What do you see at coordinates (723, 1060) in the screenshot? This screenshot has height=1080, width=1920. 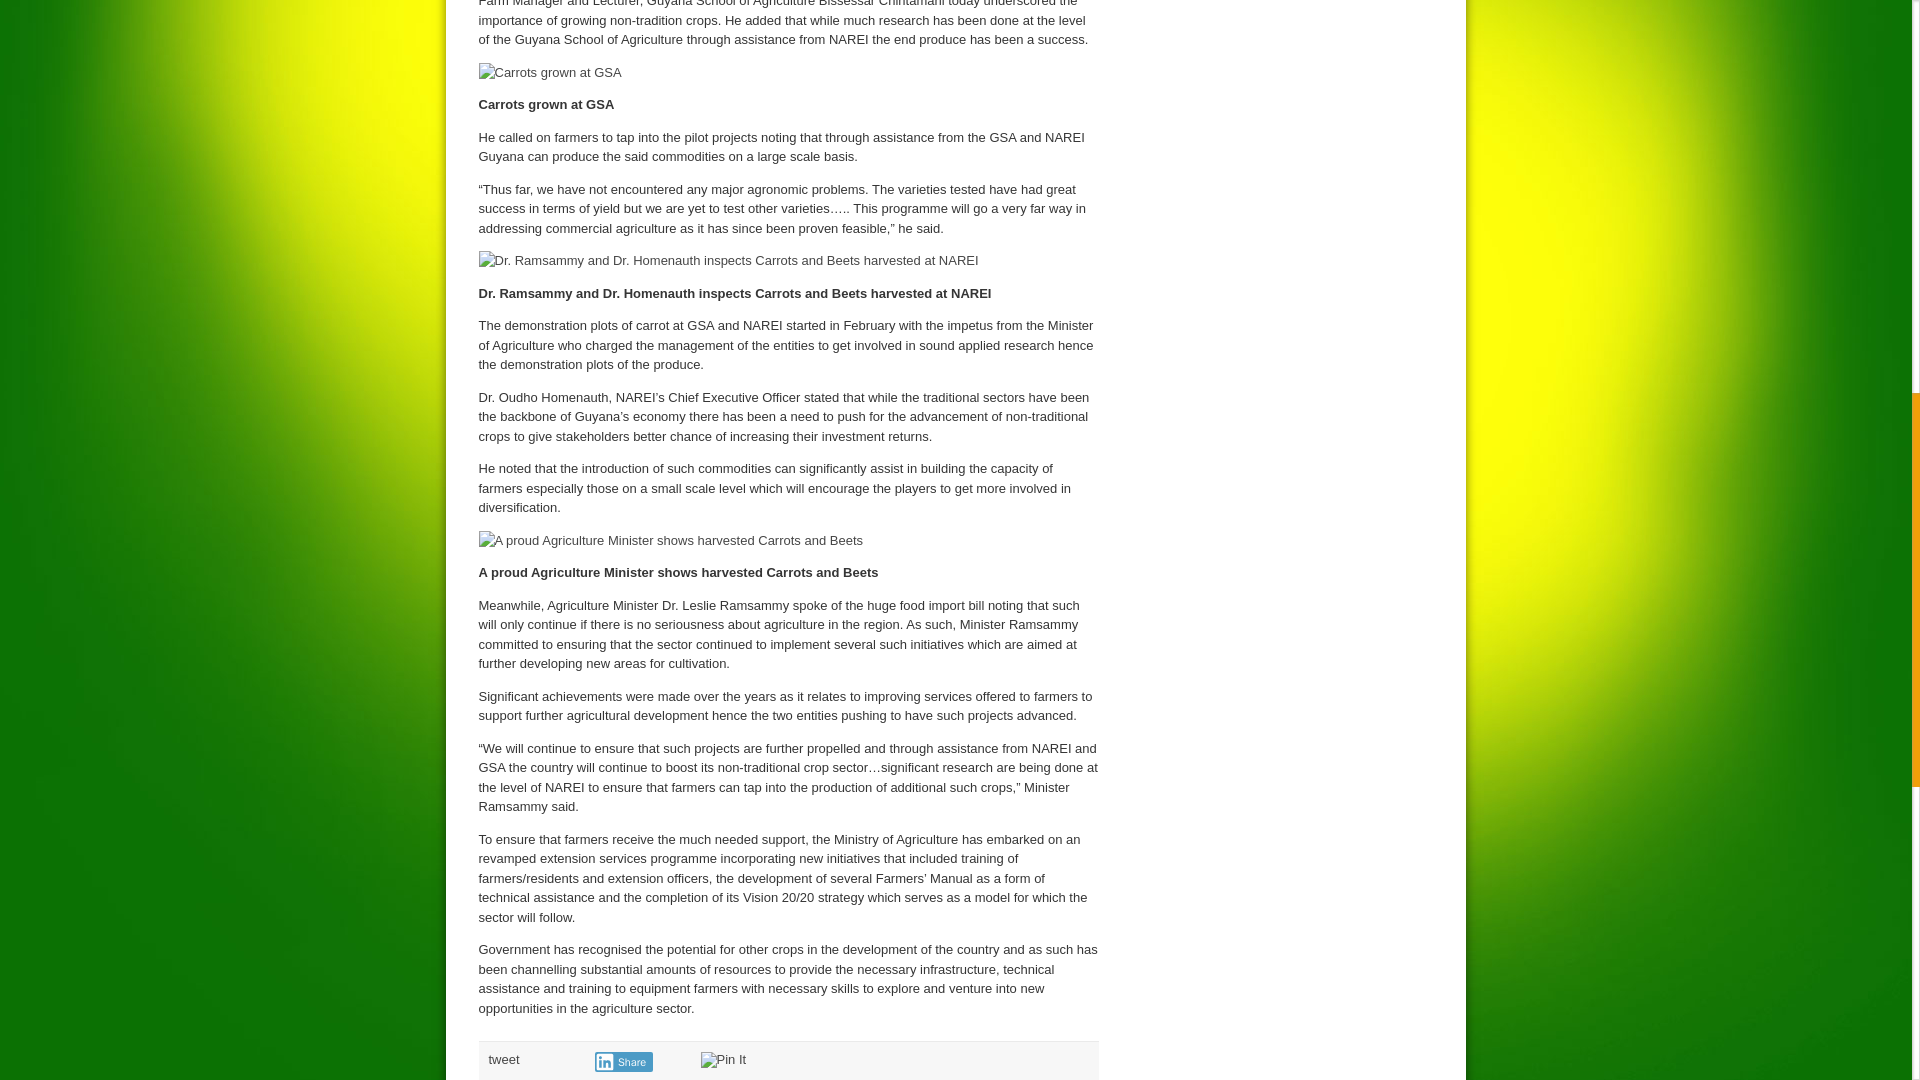 I see `Pin It` at bounding box center [723, 1060].